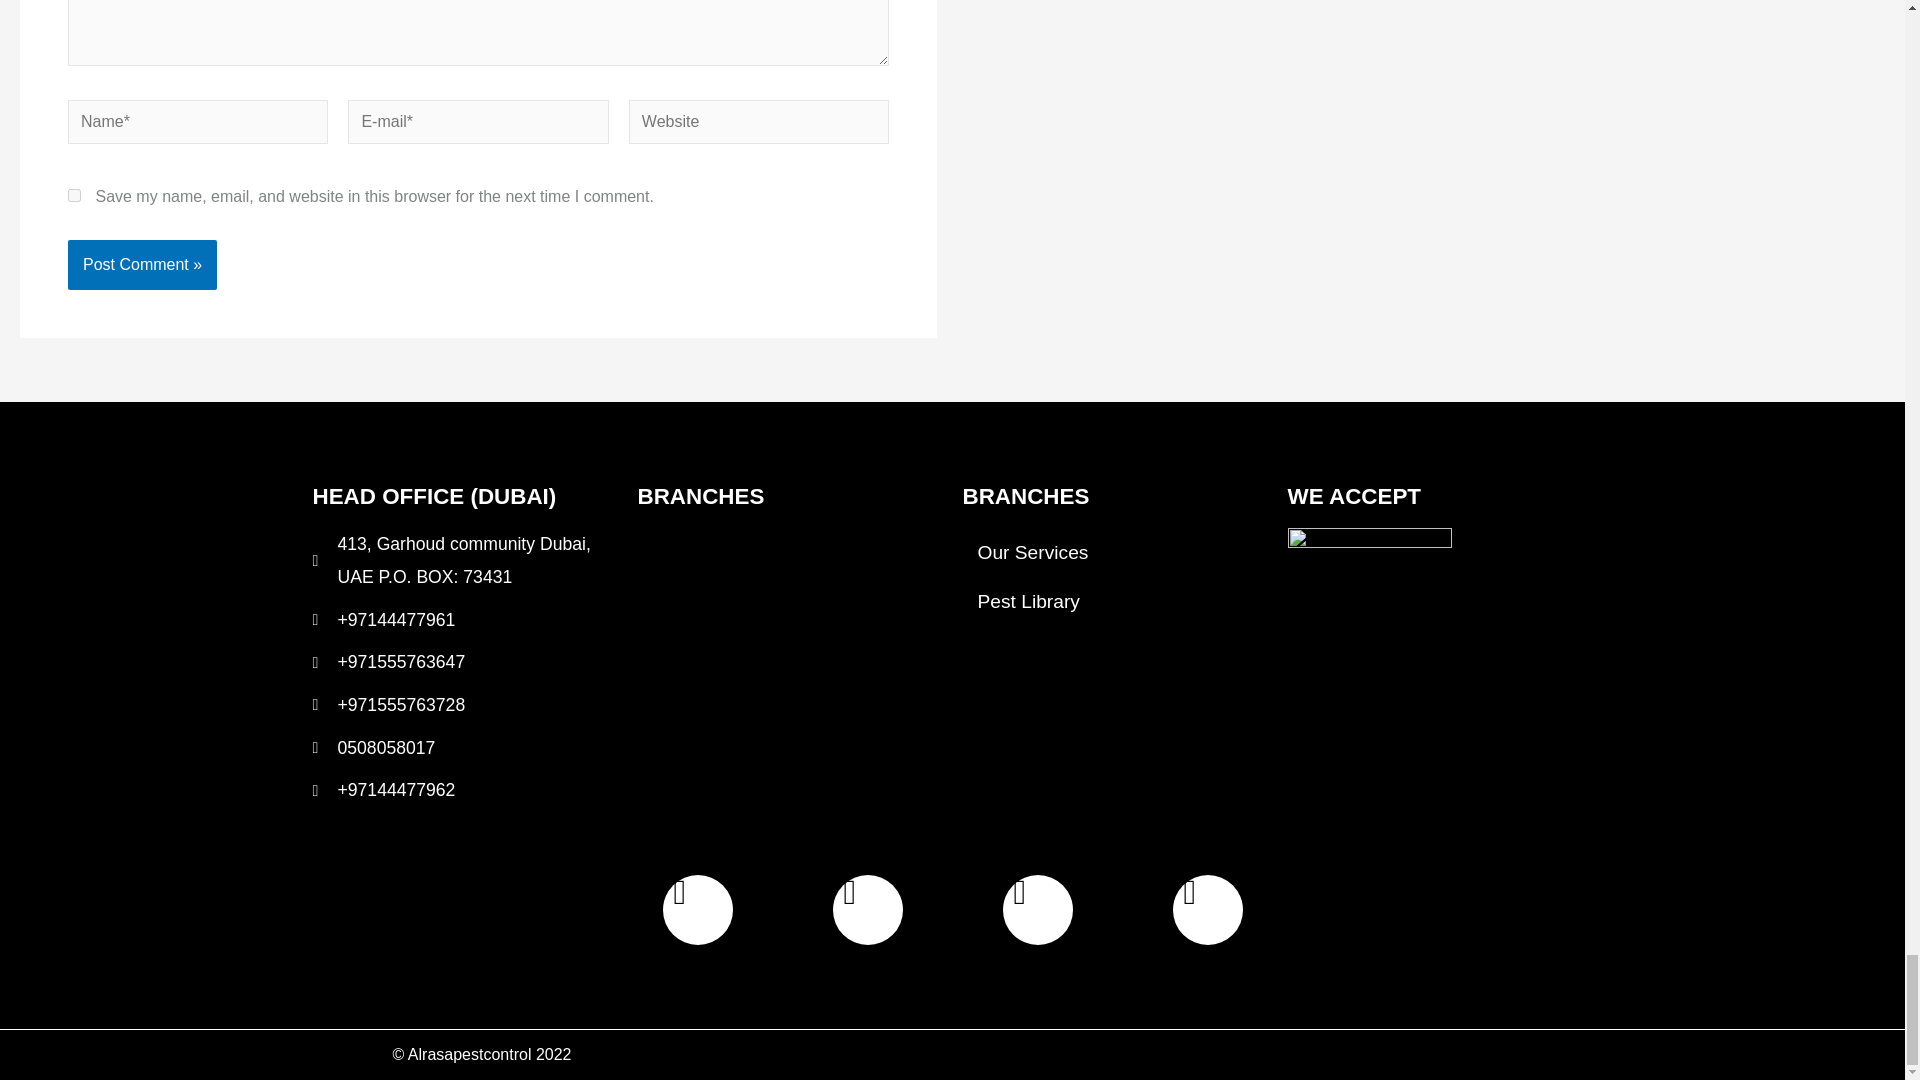 The width and height of the screenshot is (1920, 1080). I want to click on yes, so click(74, 195).